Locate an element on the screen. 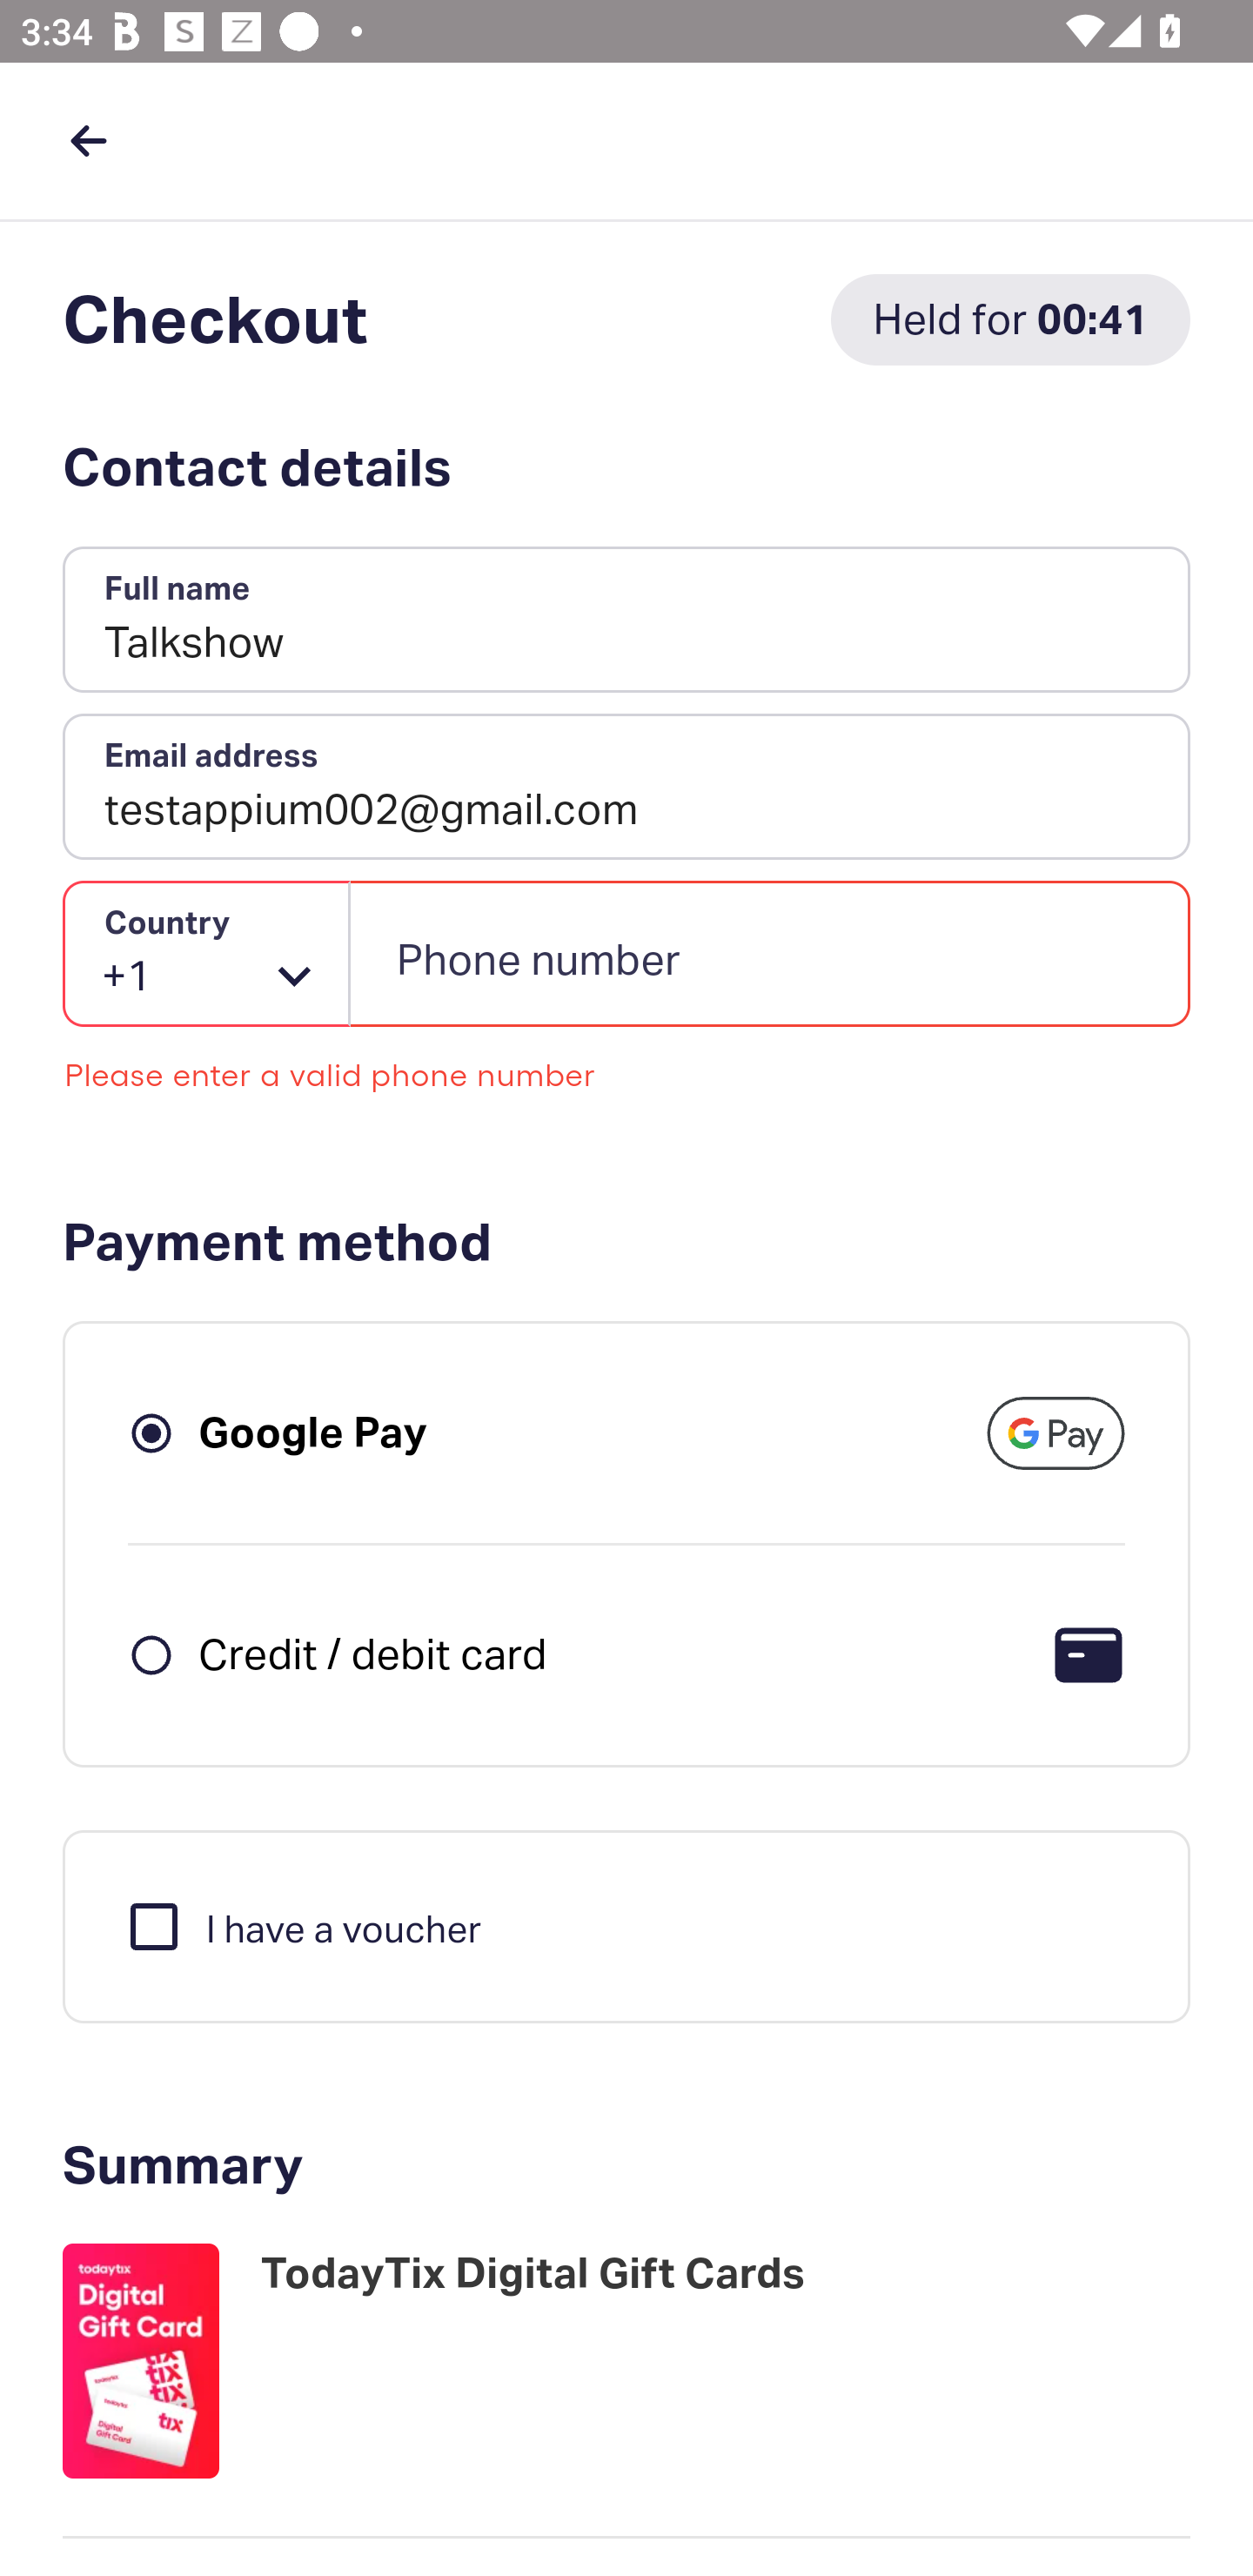  Google Pay is located at coordinates (313, 1432).